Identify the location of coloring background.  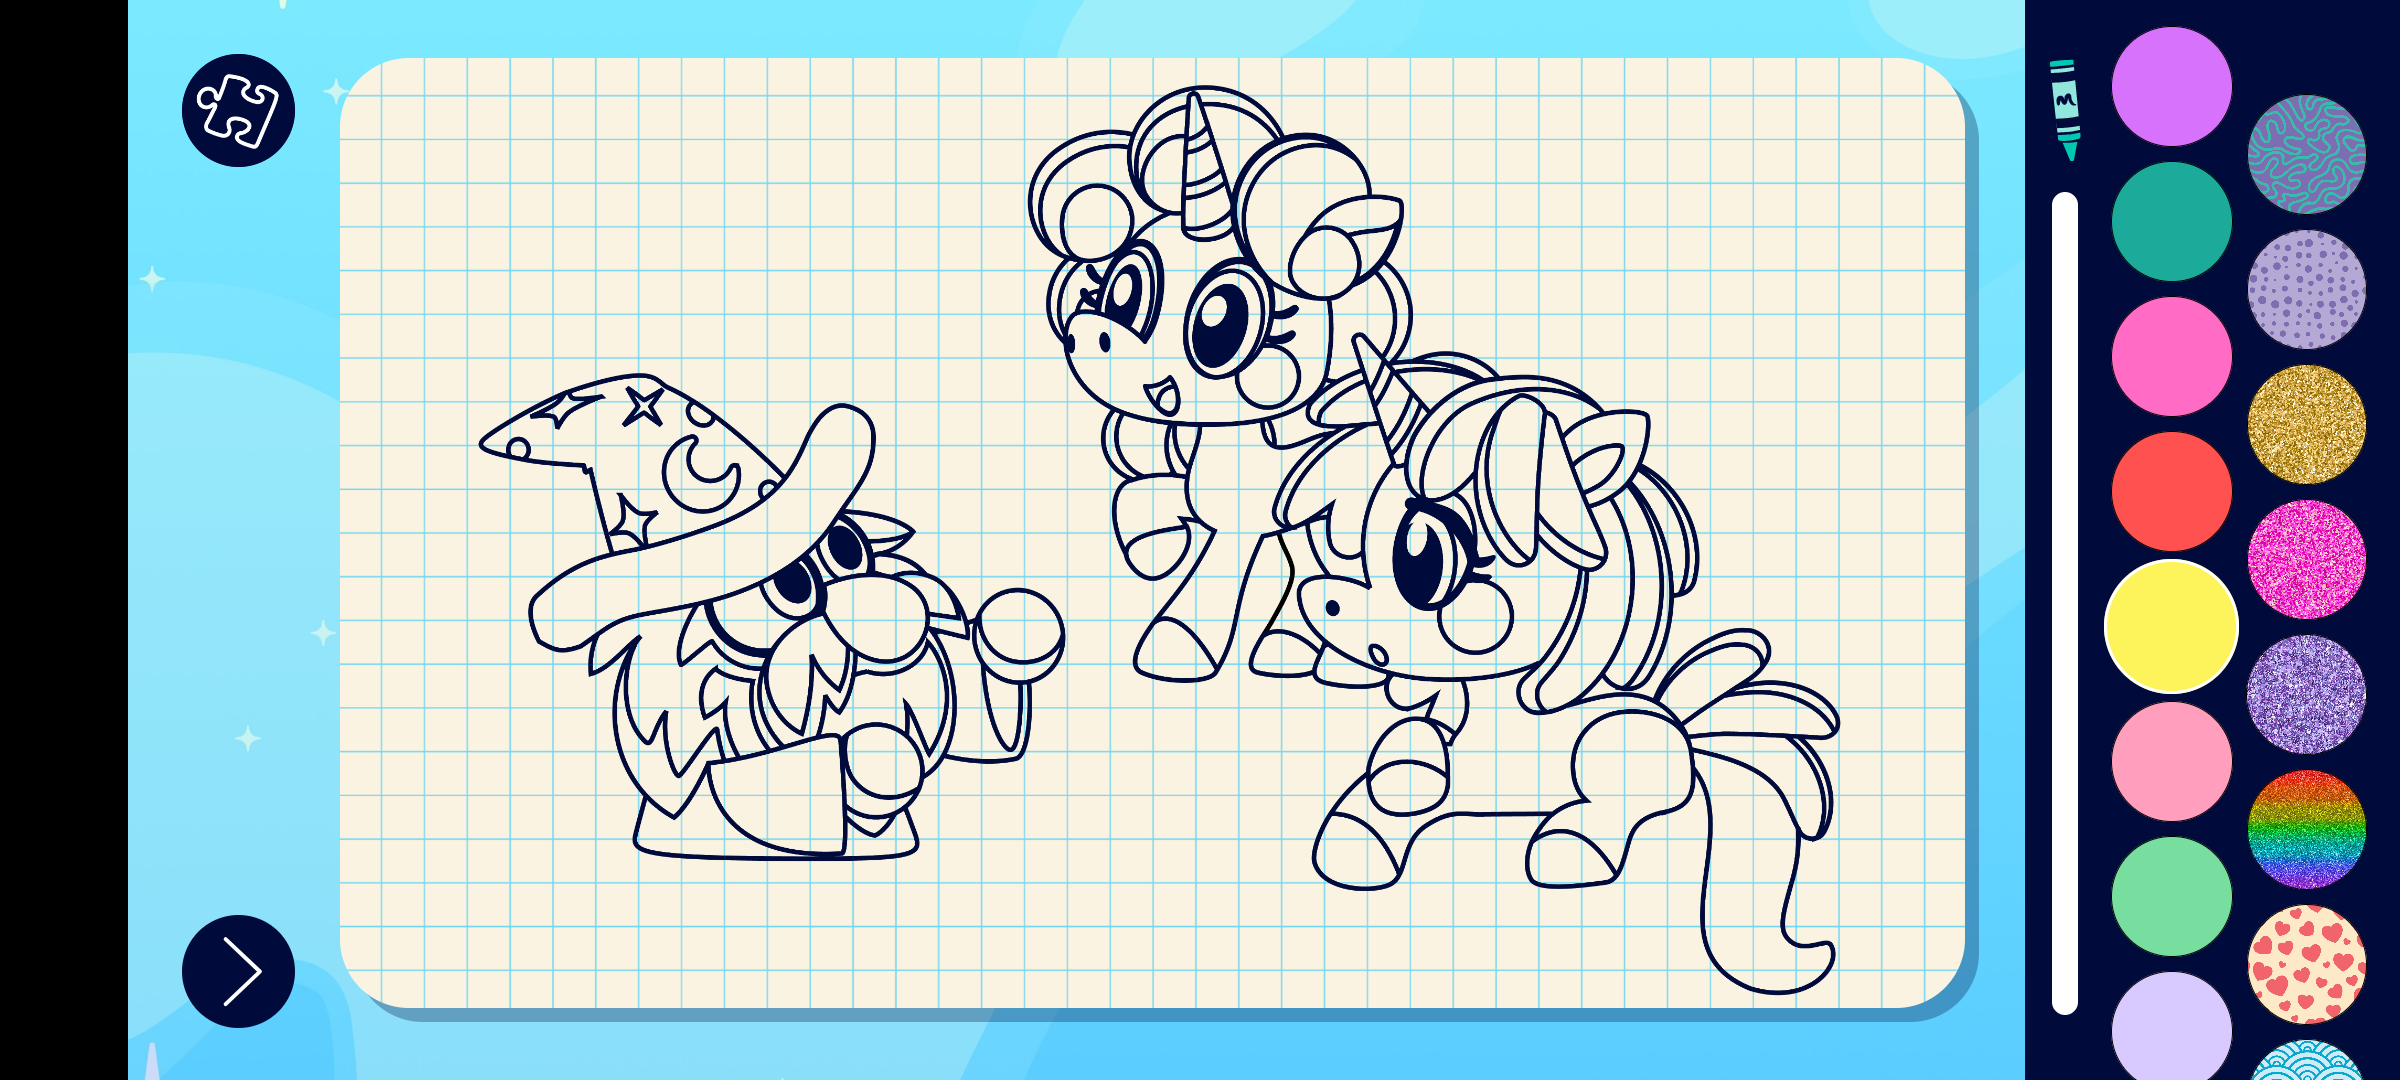
(2308, 154).